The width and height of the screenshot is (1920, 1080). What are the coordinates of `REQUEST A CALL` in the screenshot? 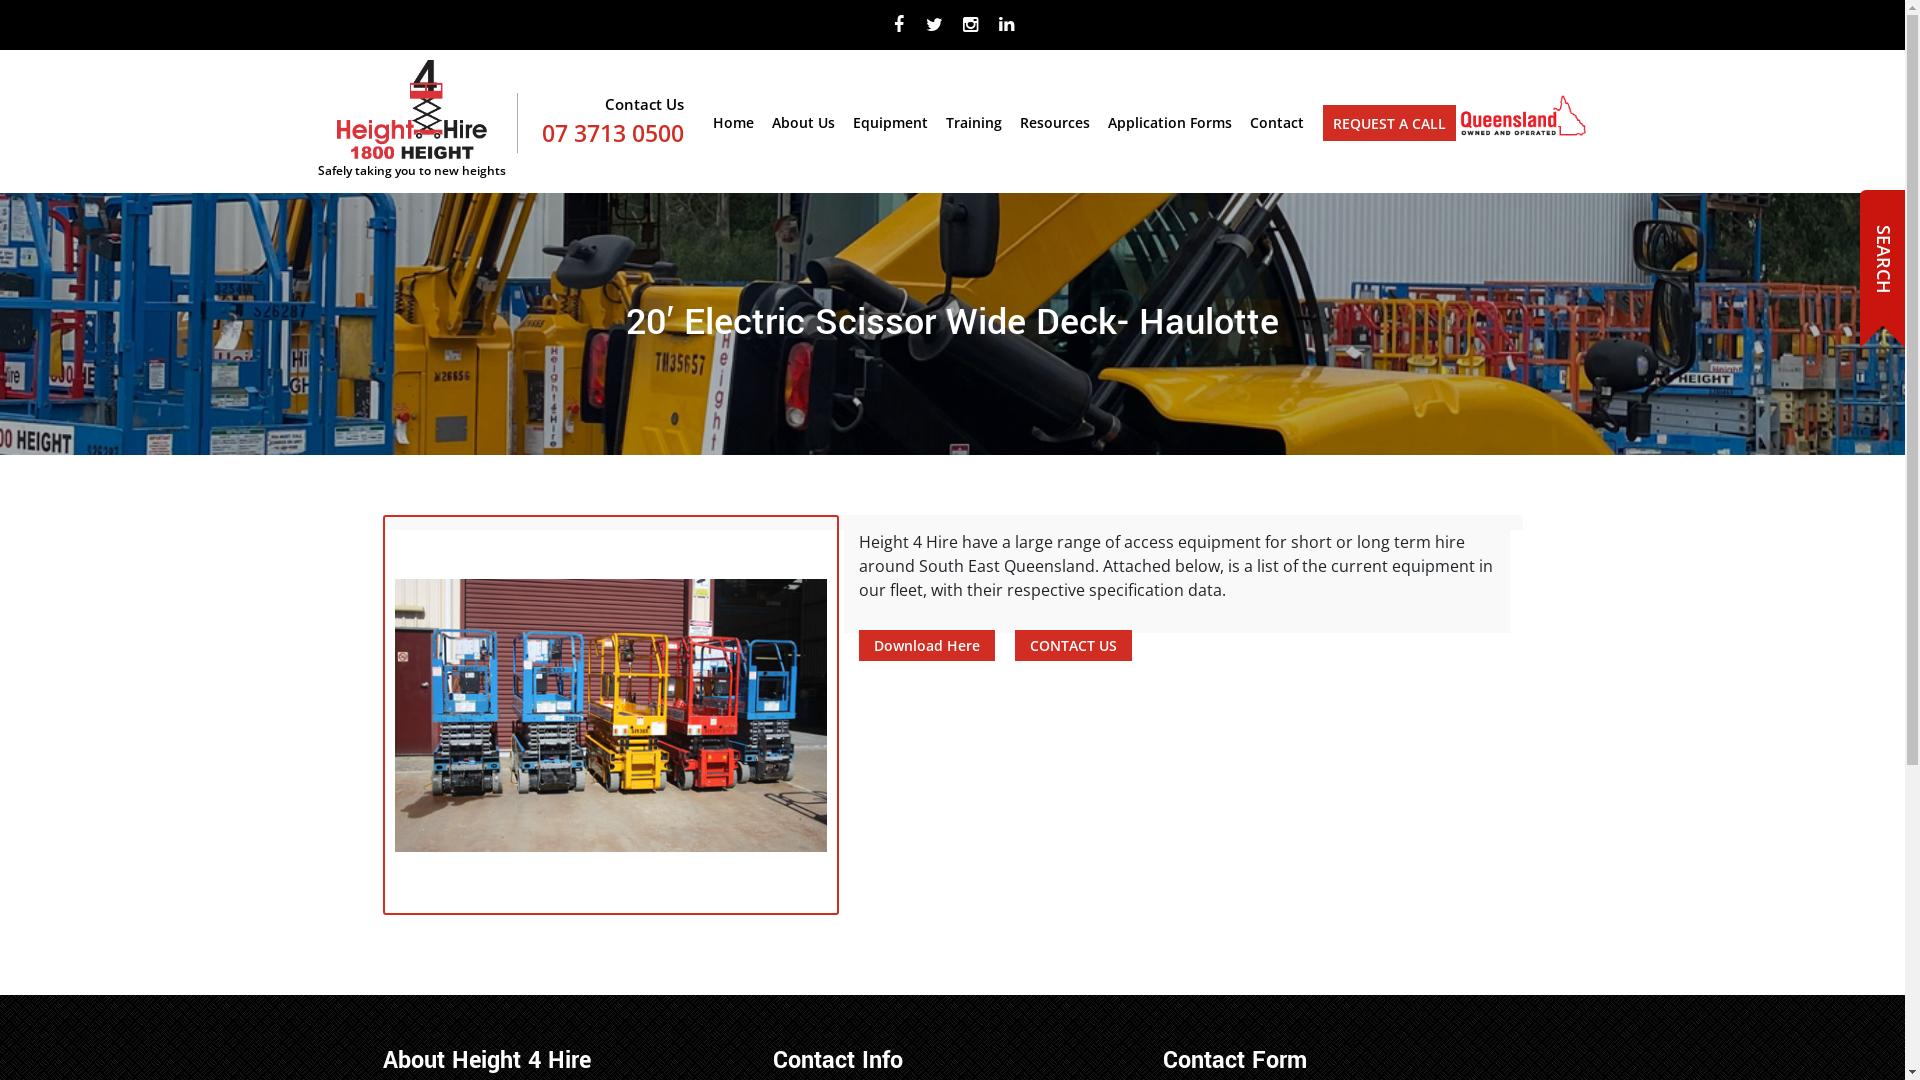 It's located at (1388, 124).